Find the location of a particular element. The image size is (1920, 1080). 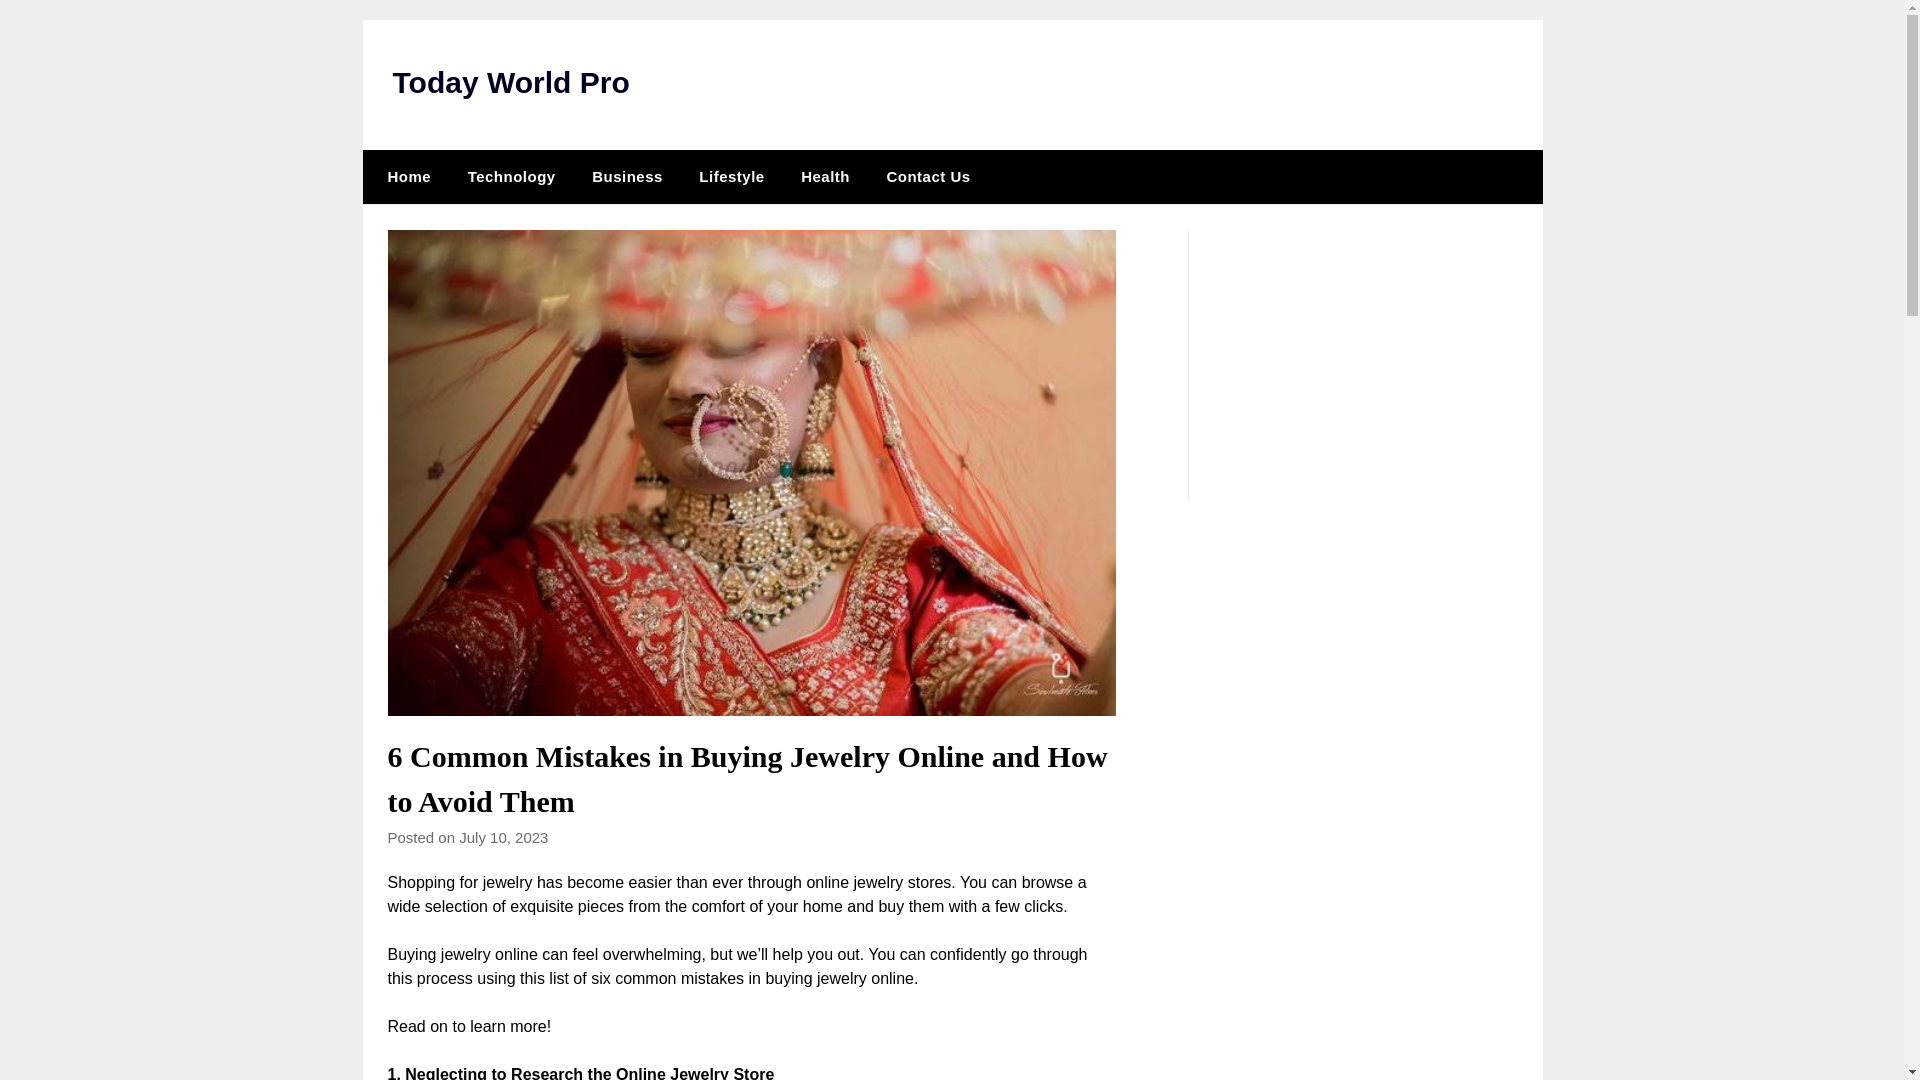

Today World Pro is located at coordinates (510, 82).